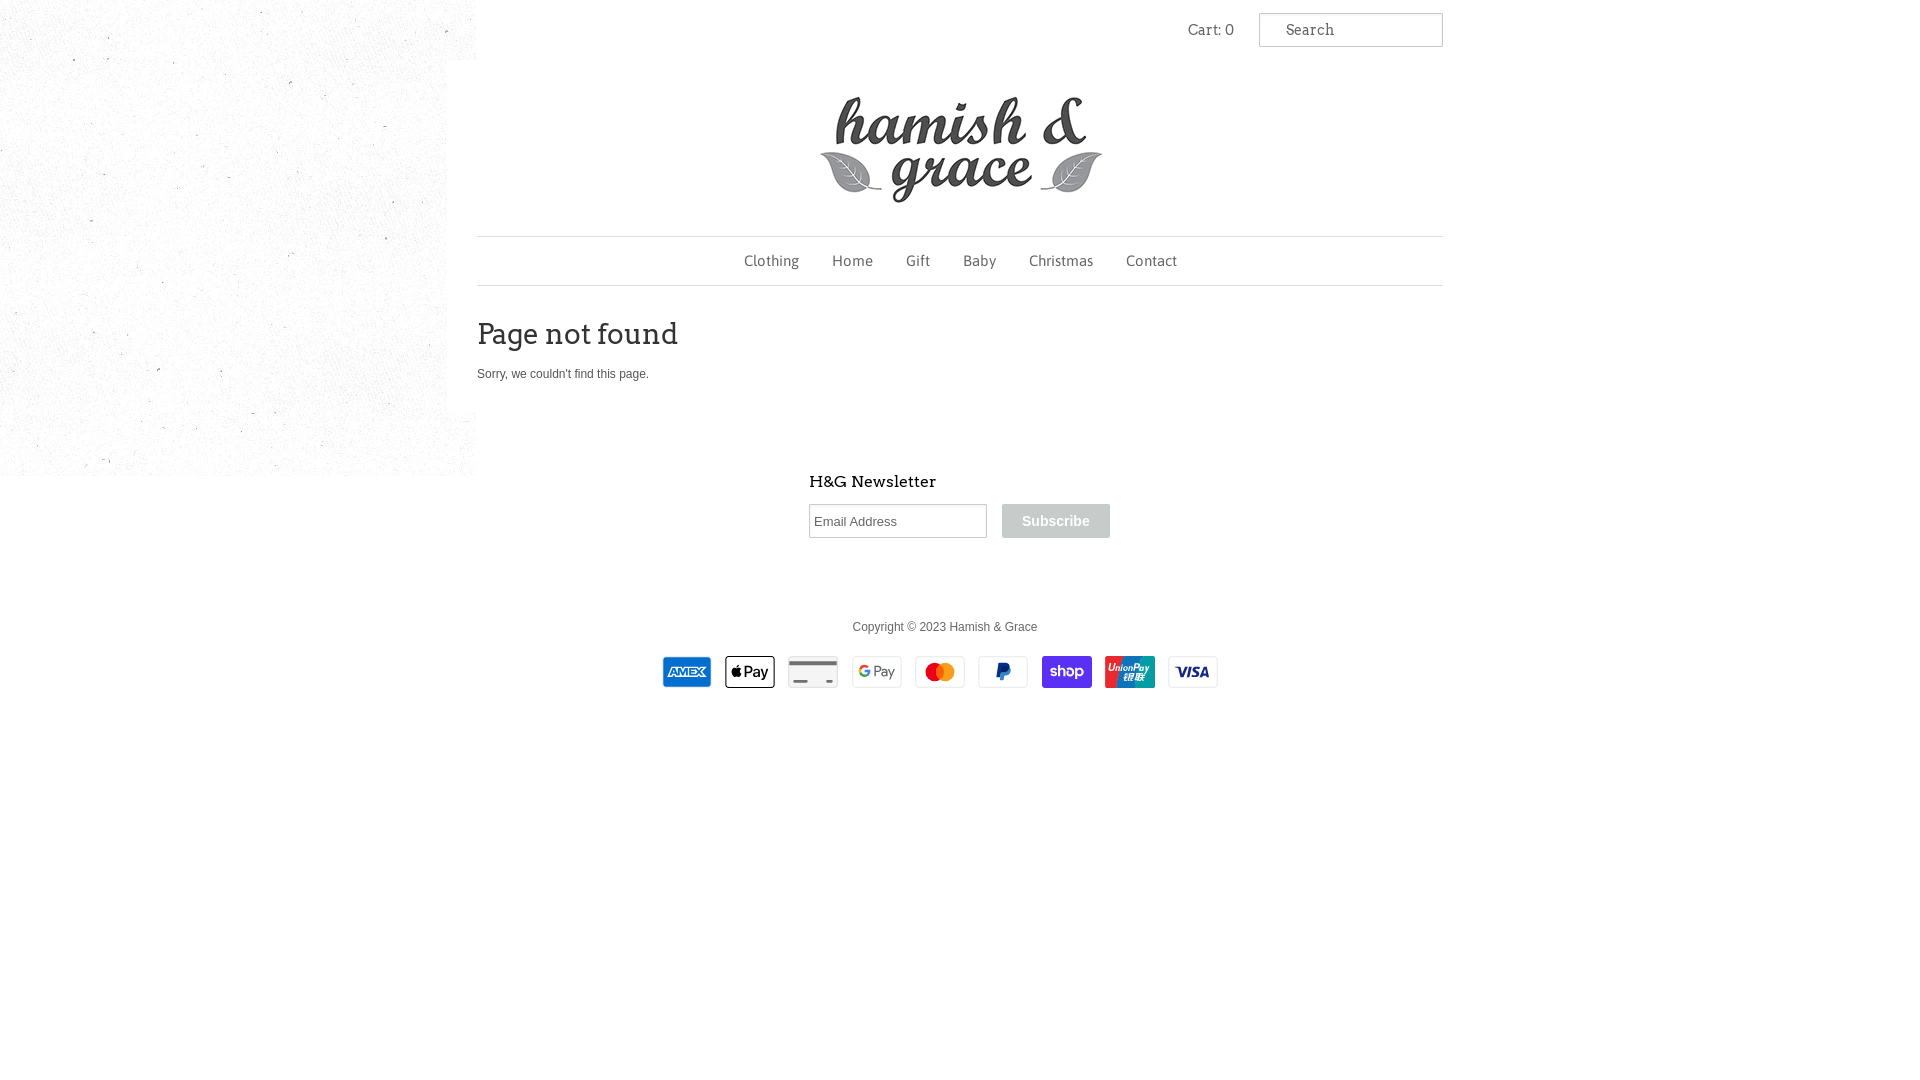 This screenshot has height=1080, width=1920. I want to click on Gift, so click(917, 261).